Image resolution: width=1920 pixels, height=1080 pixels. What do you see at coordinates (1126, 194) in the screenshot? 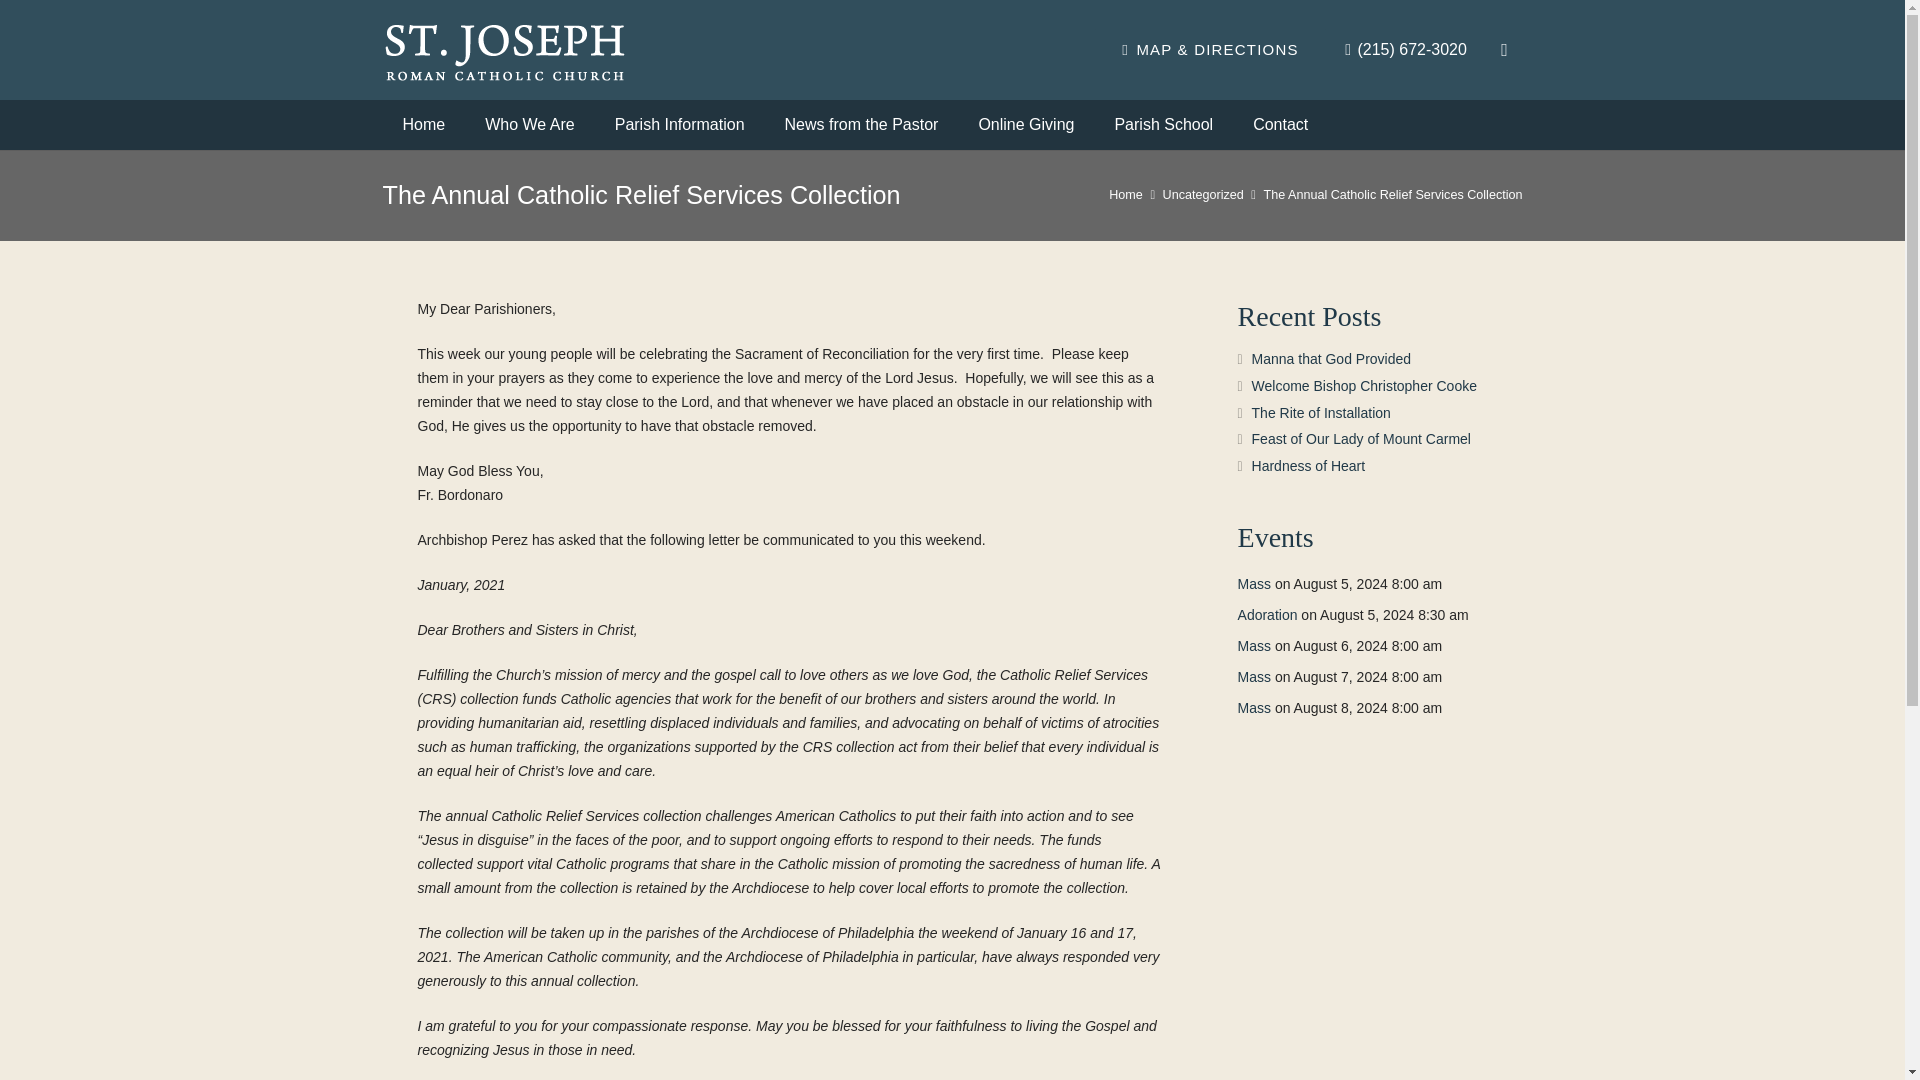
I see `Home` at bounding box center [1126, 194].